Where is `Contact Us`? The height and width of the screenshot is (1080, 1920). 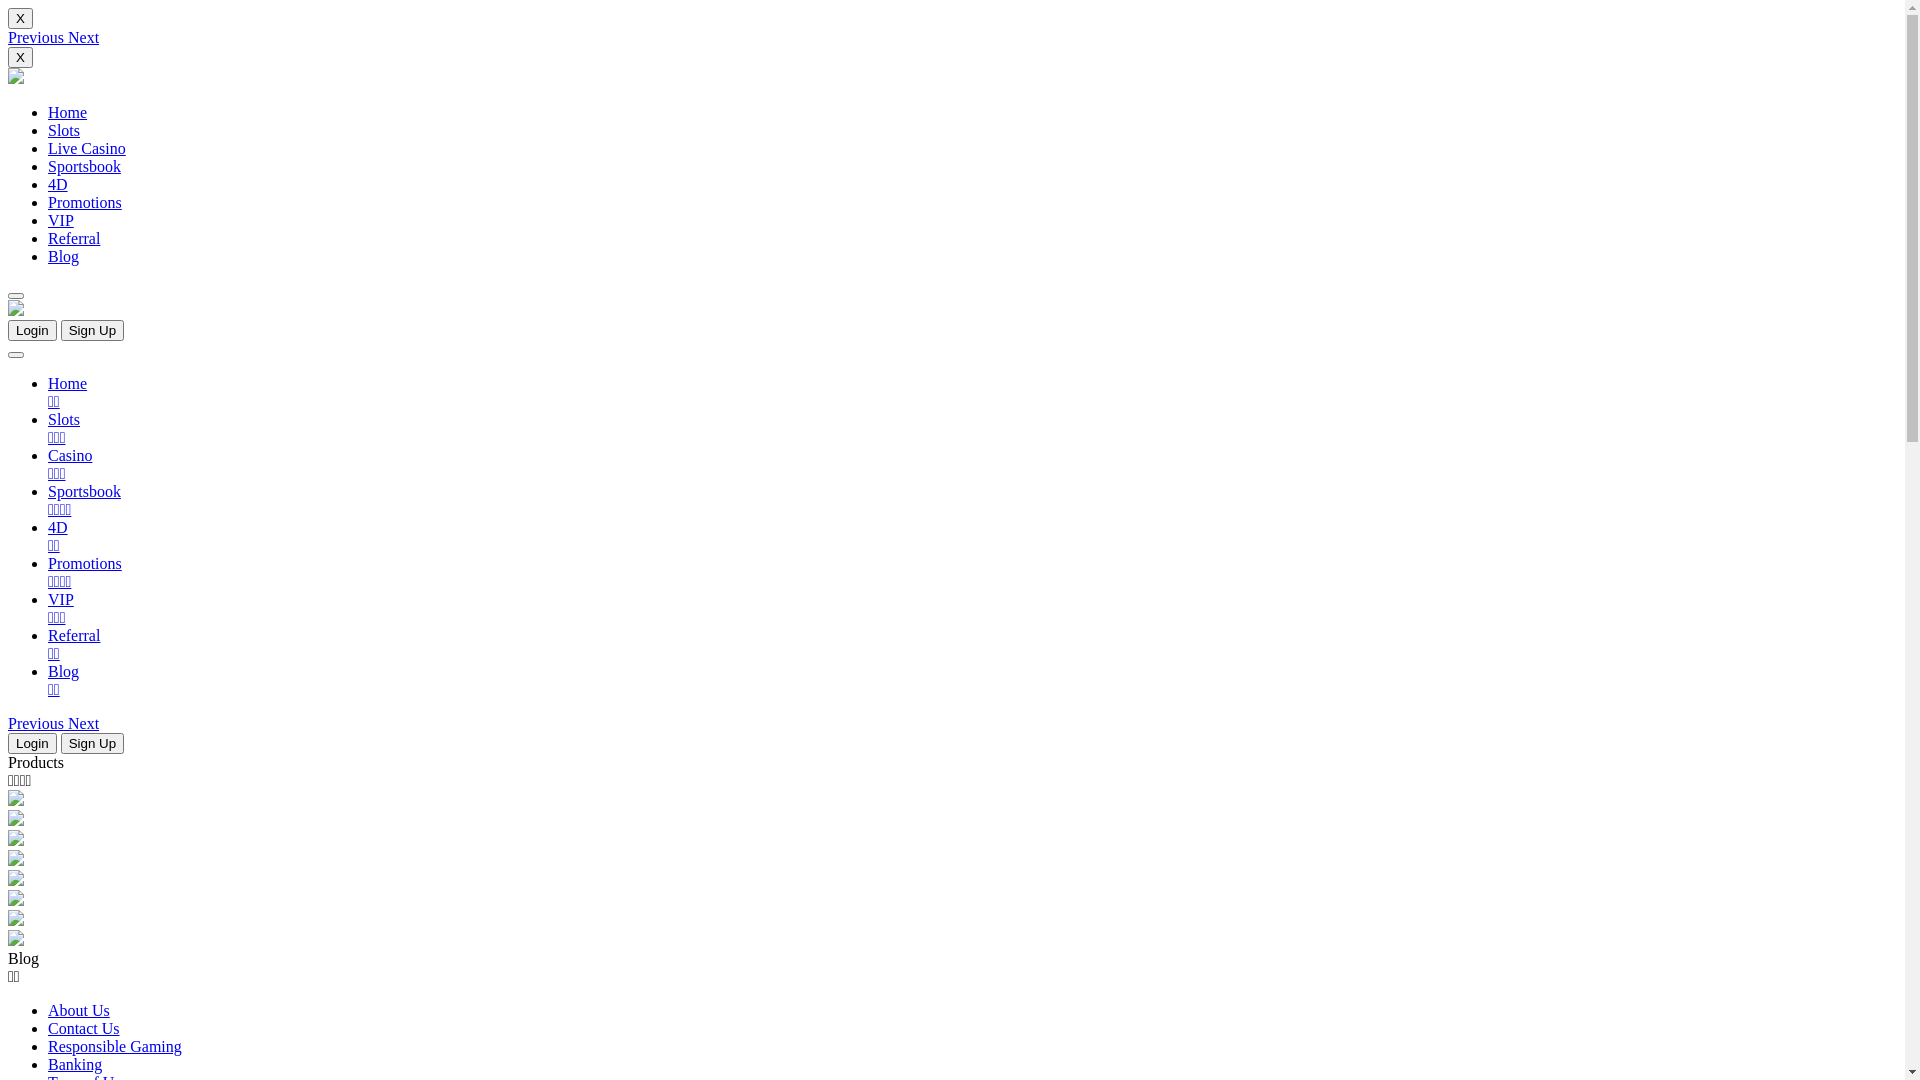
Contact Us is located at coordinates (84, 1028).